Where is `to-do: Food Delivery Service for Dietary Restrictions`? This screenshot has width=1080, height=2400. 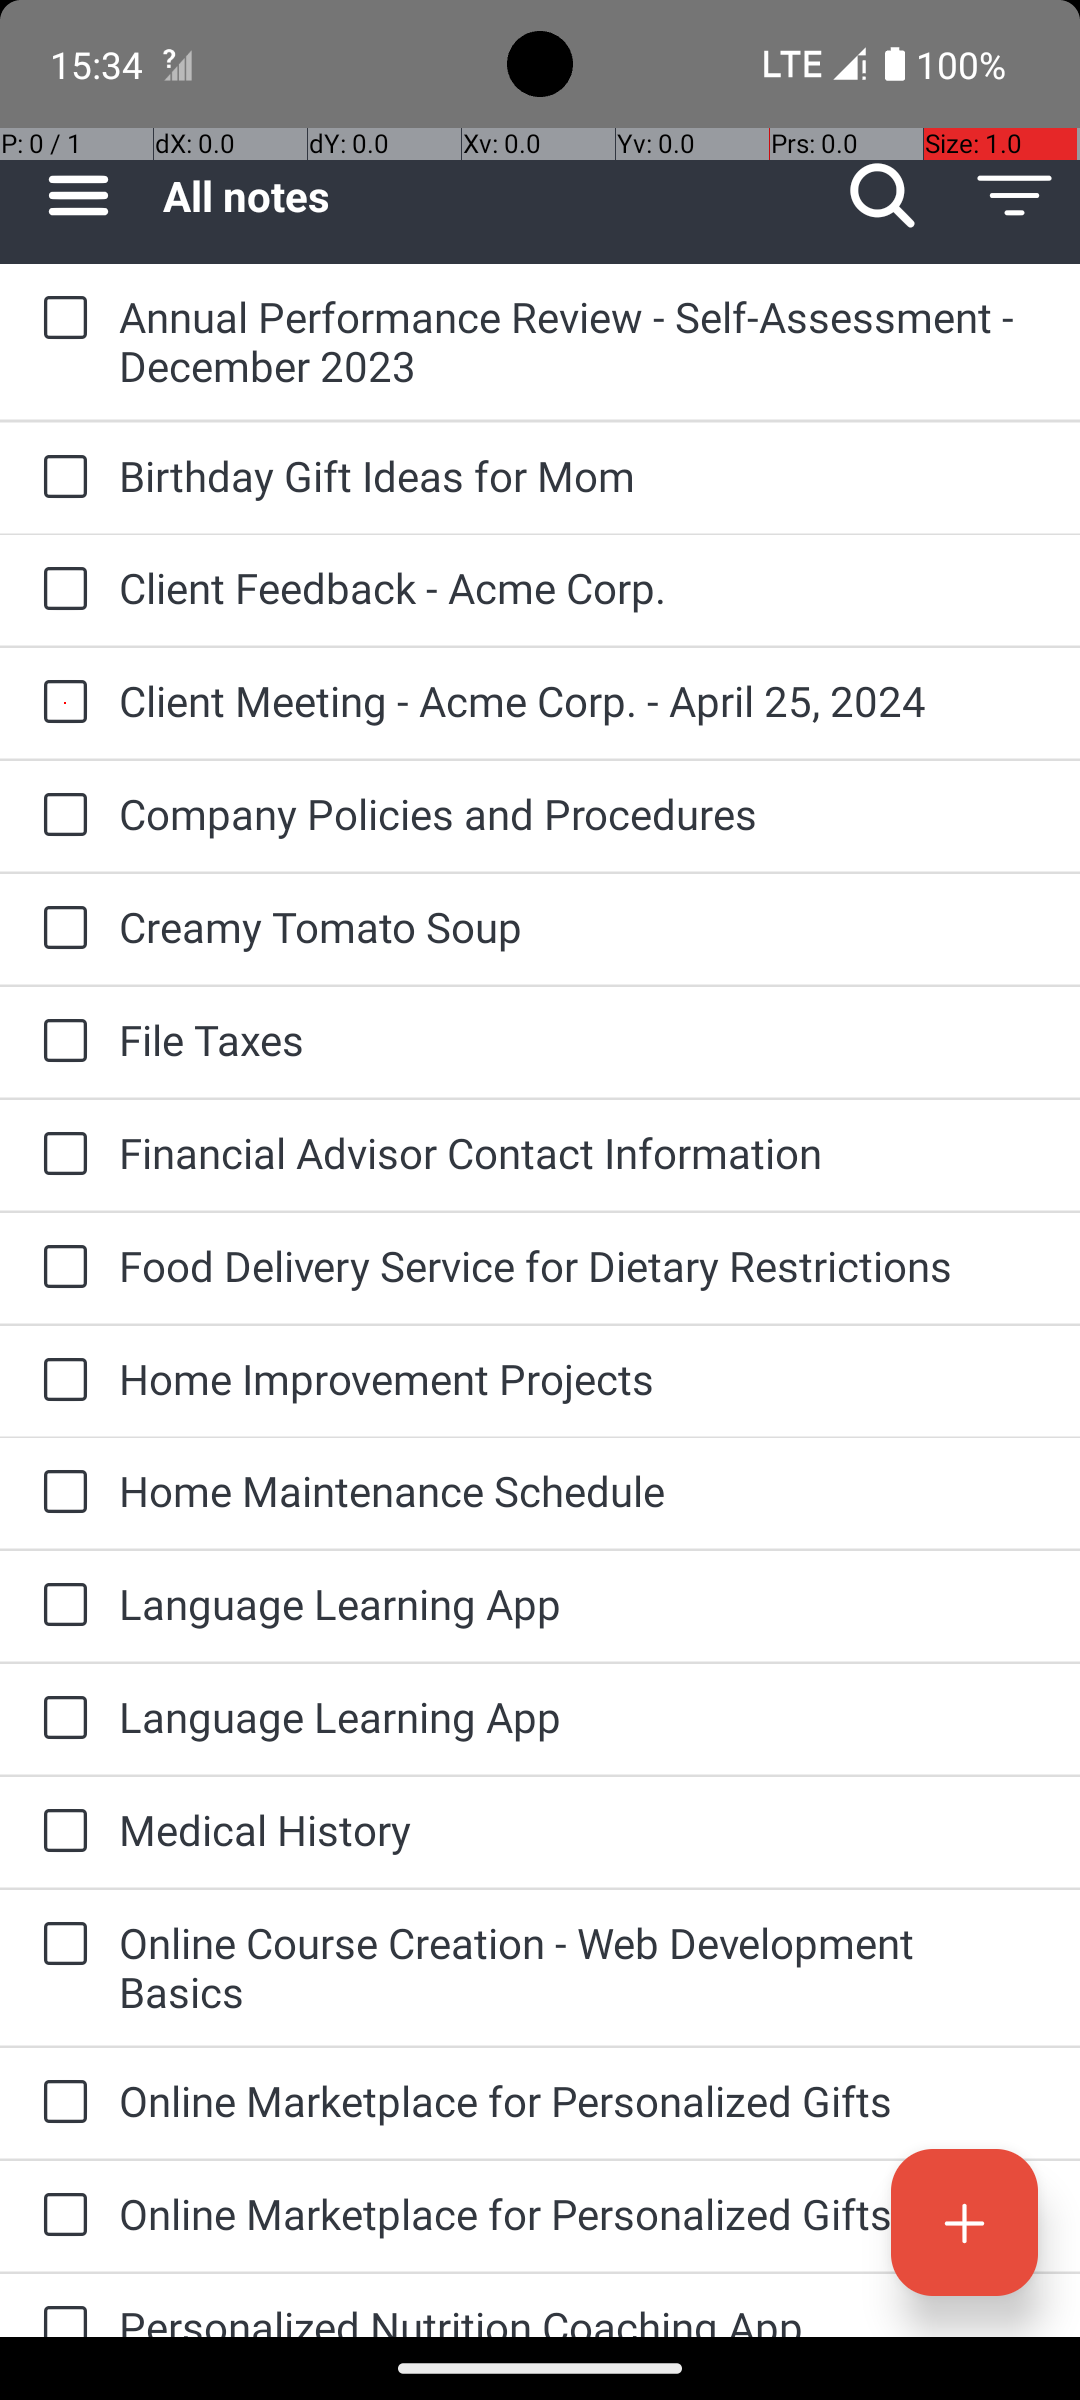
to-do: Food Delivery Service for Dietary Restrictions is located at coordinates (60, 1268).